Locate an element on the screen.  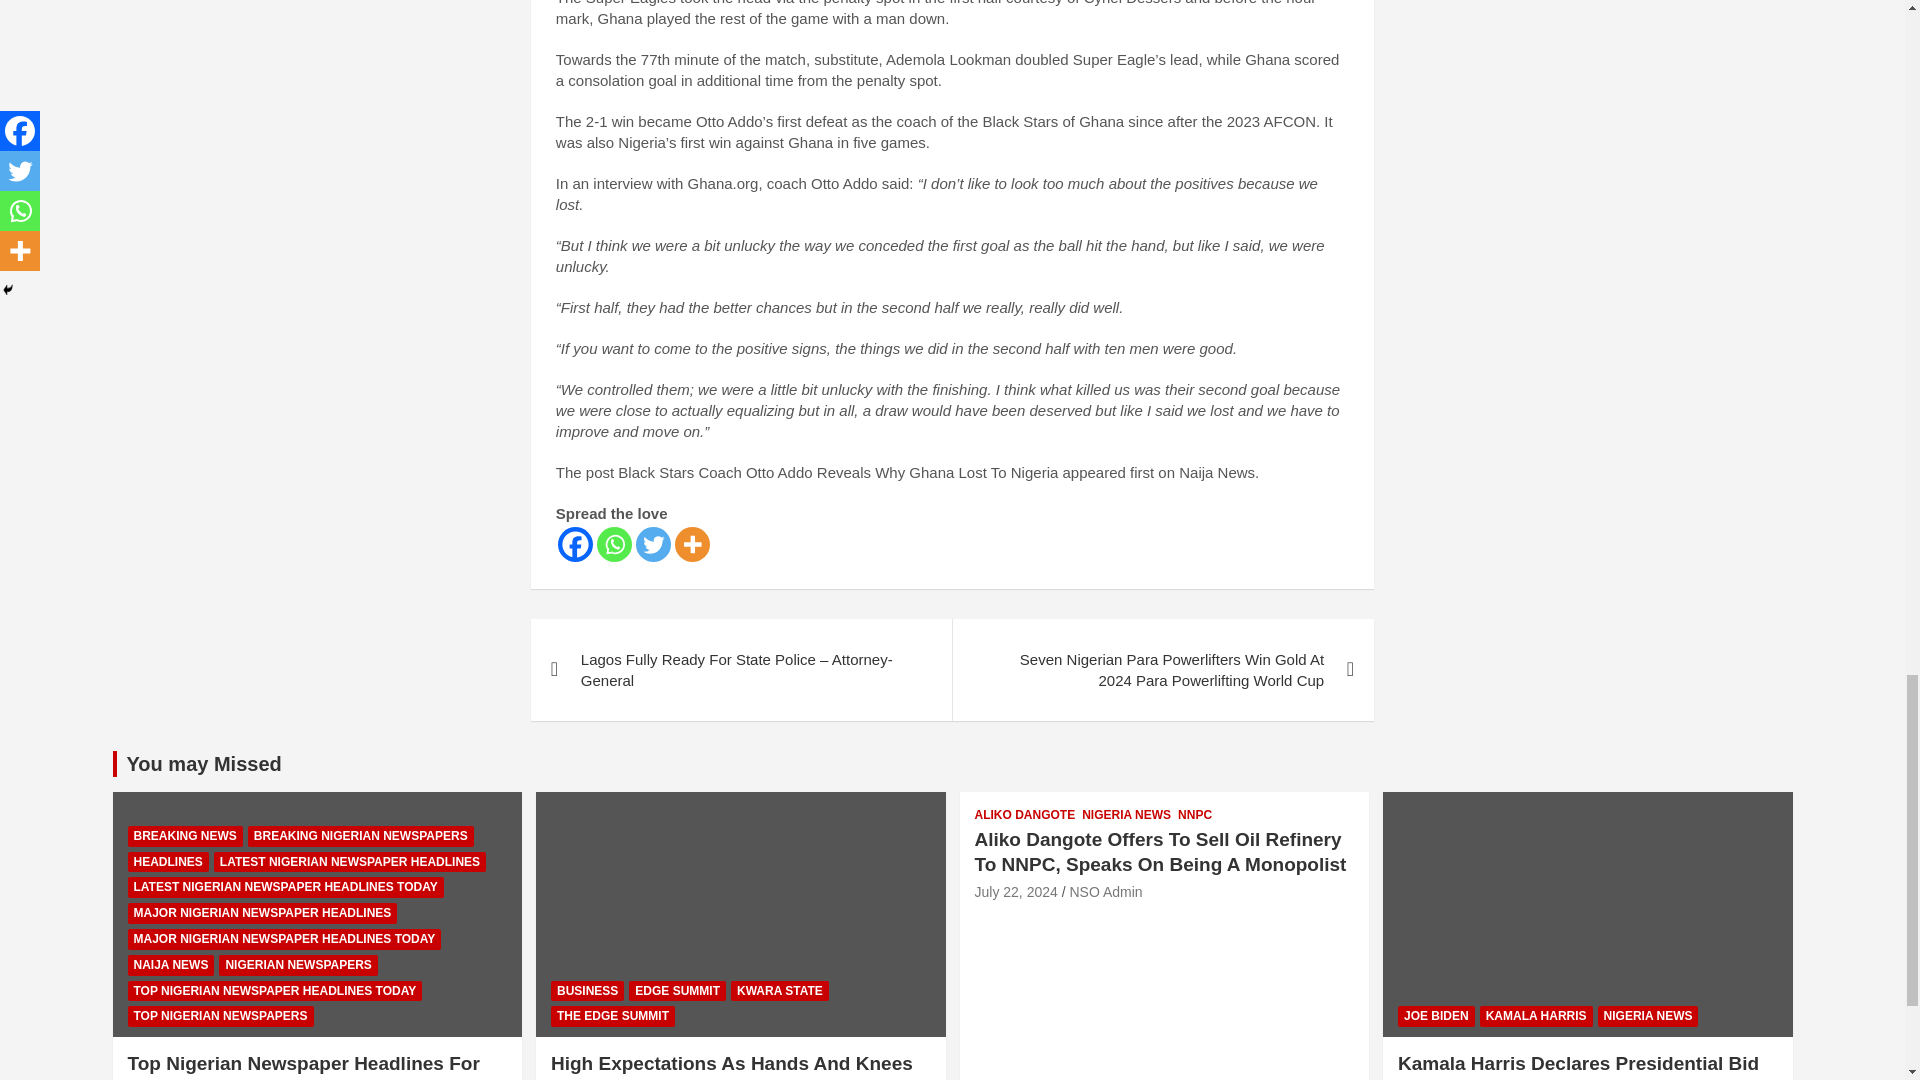
MAJOR NIGERIAN NEWSPAPER HEADLINES is located at coordinates (262, 913).